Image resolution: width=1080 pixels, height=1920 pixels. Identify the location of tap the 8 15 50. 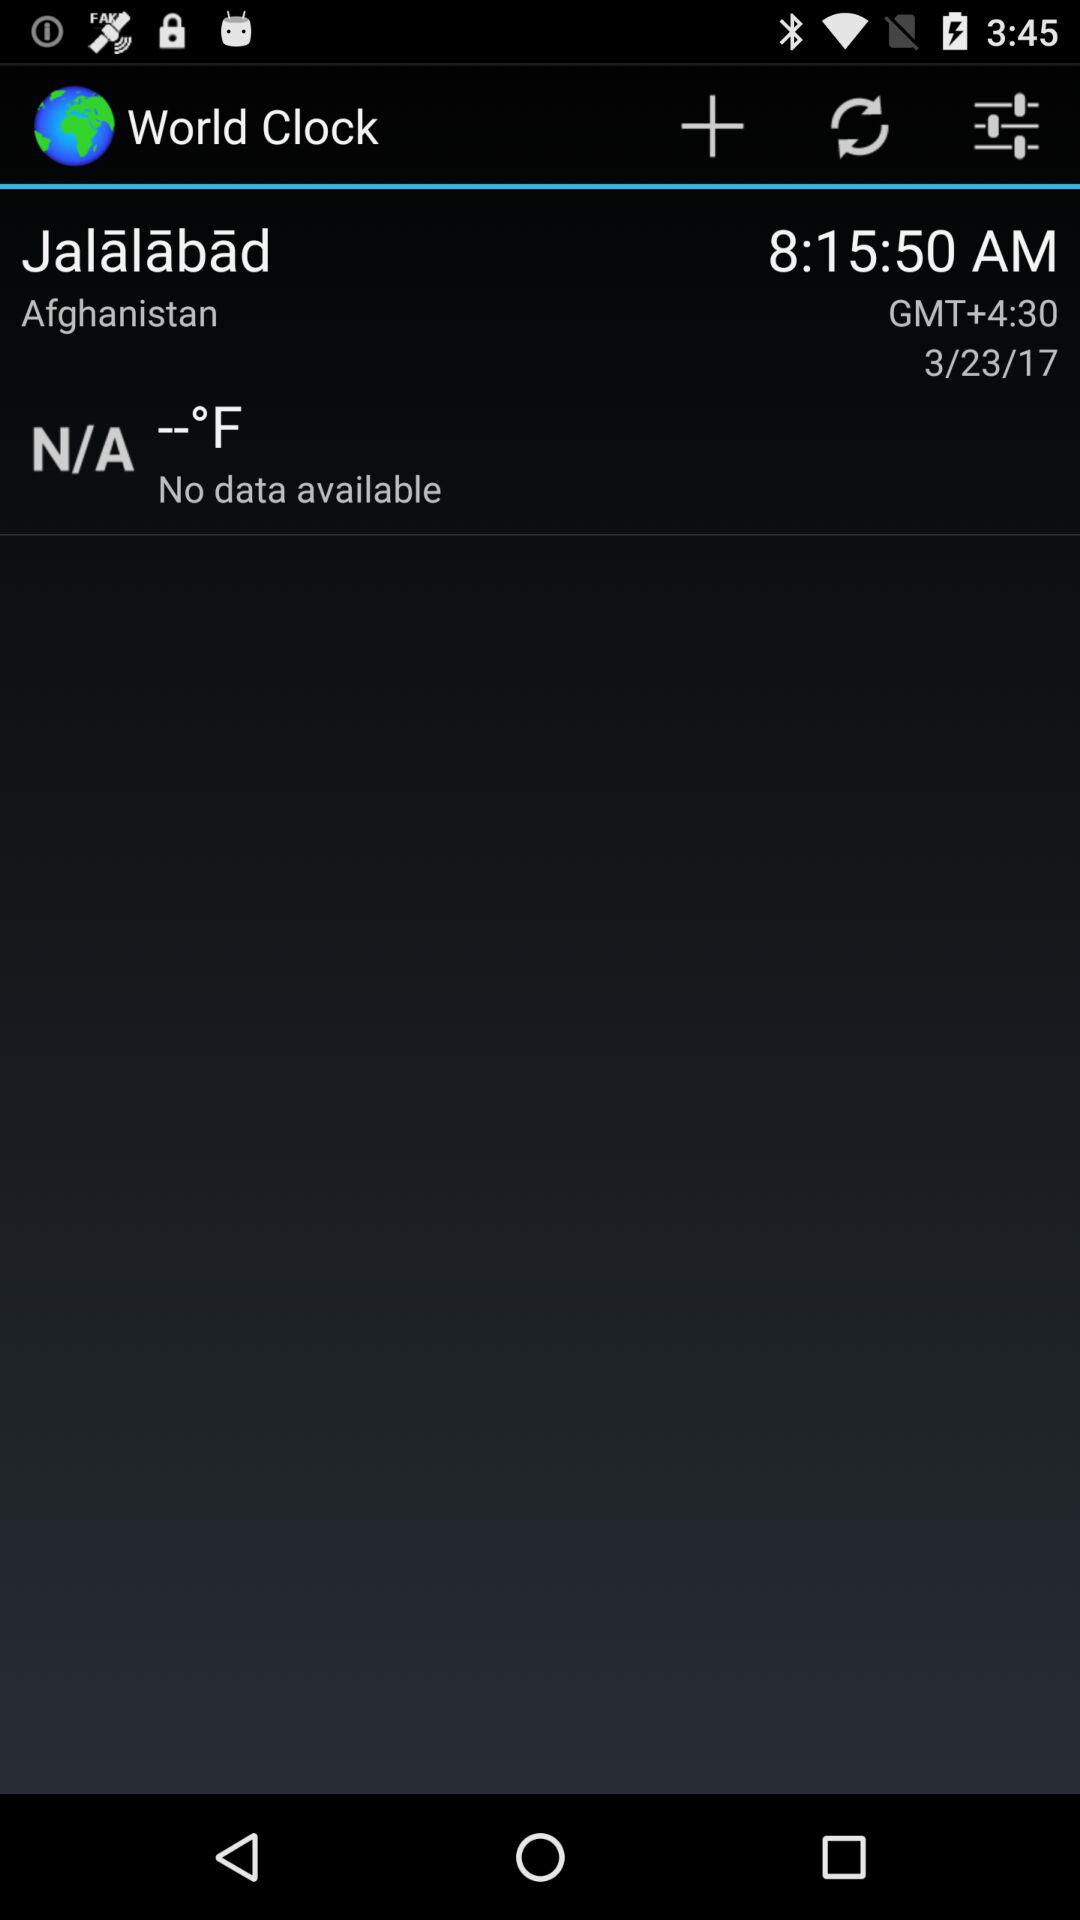
(912, 248).